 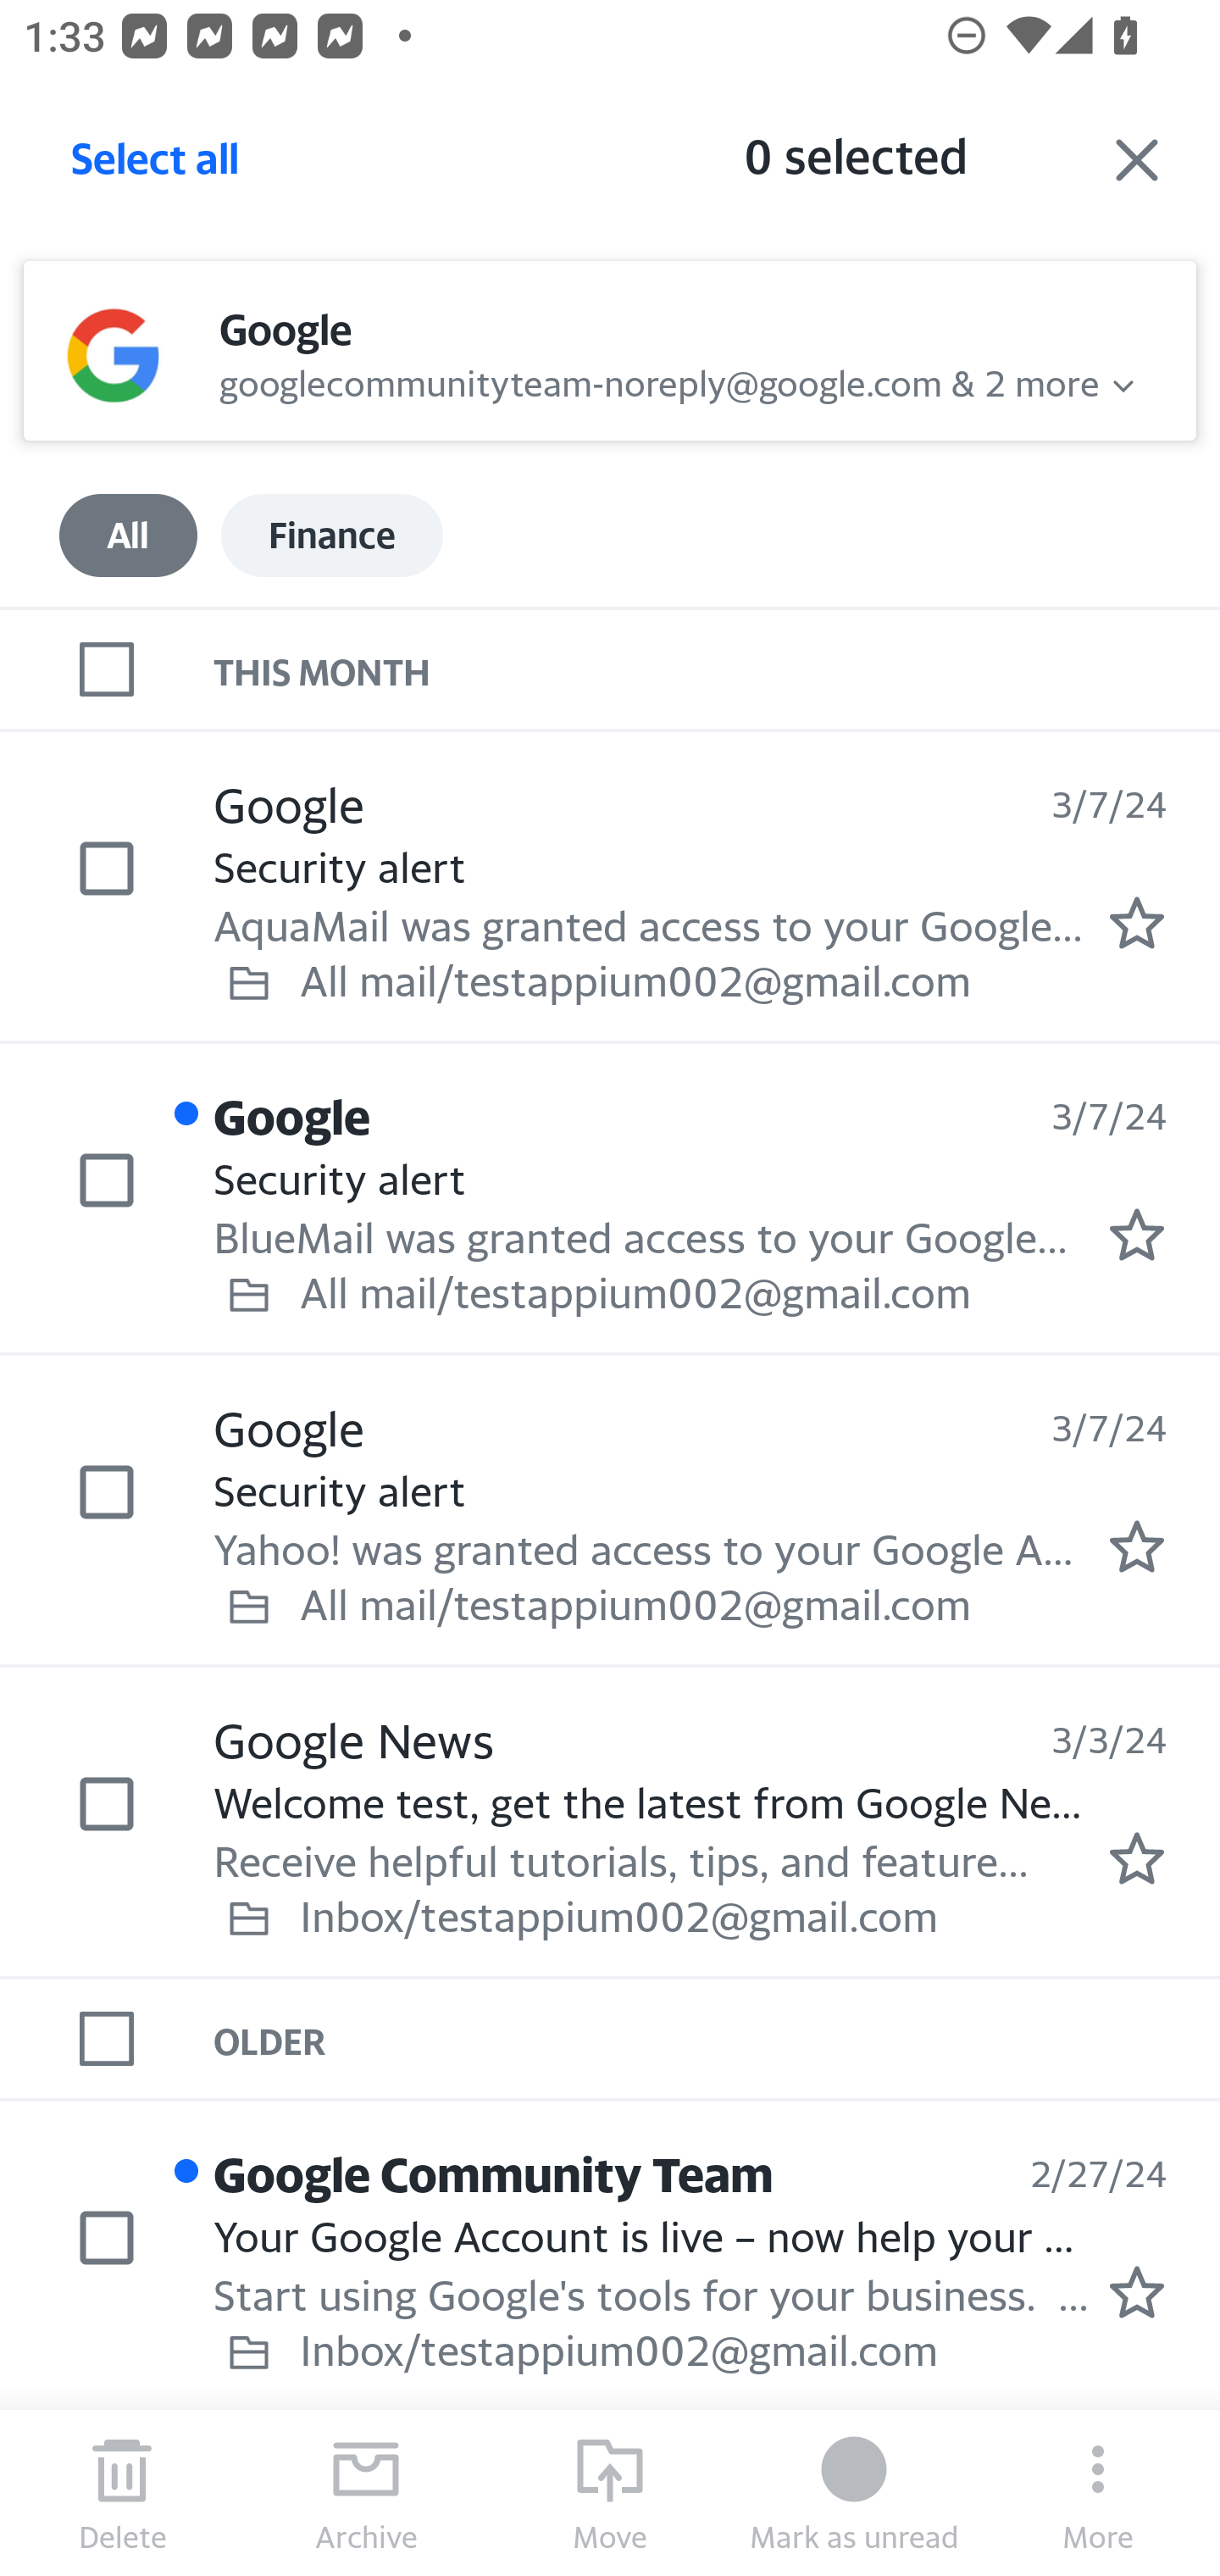 What do you see at coordinates (610, 2493) in the screenshot?
I see `Move` at bounding box center [610, 2493].